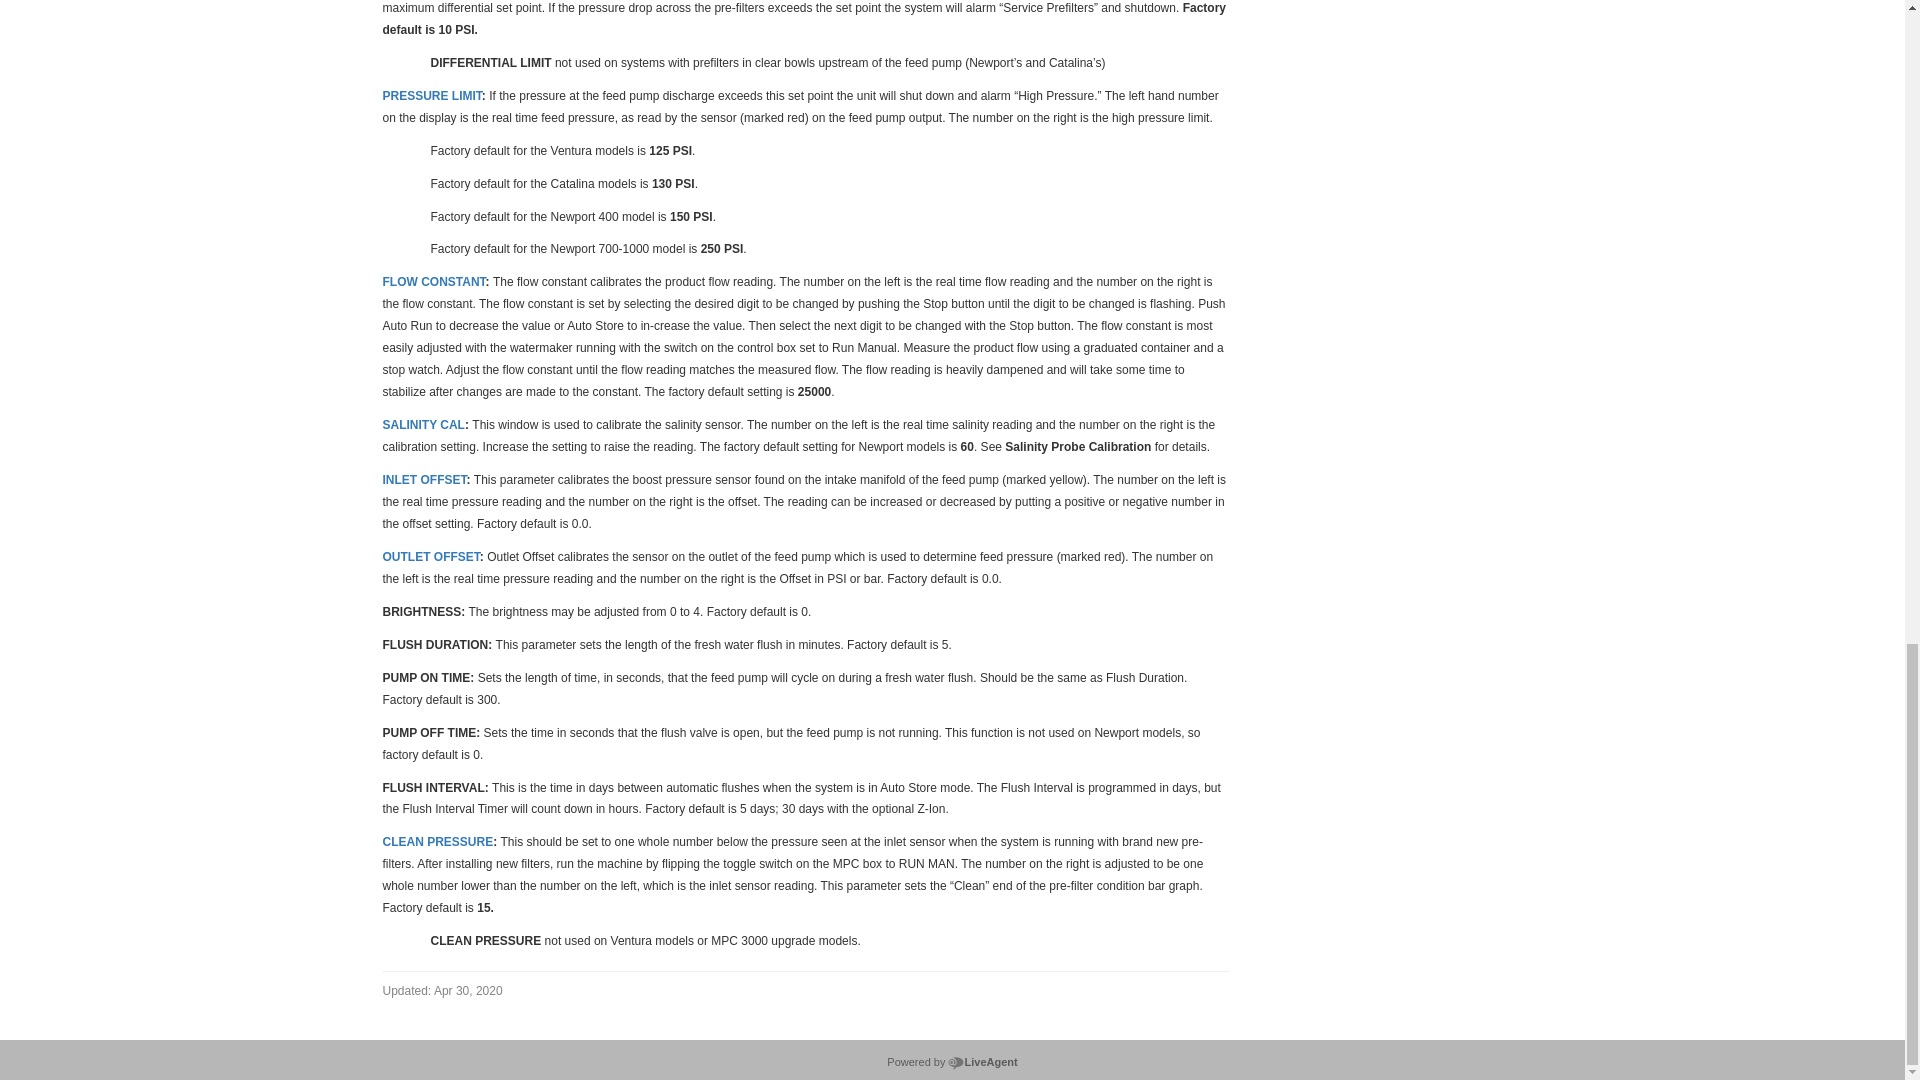 This screenshot has height=1080, width=1920. Describe the element at coordinates (442, 990) in the screenshot. I see `Apr 30, 2020, 10:00 AM` at that location.